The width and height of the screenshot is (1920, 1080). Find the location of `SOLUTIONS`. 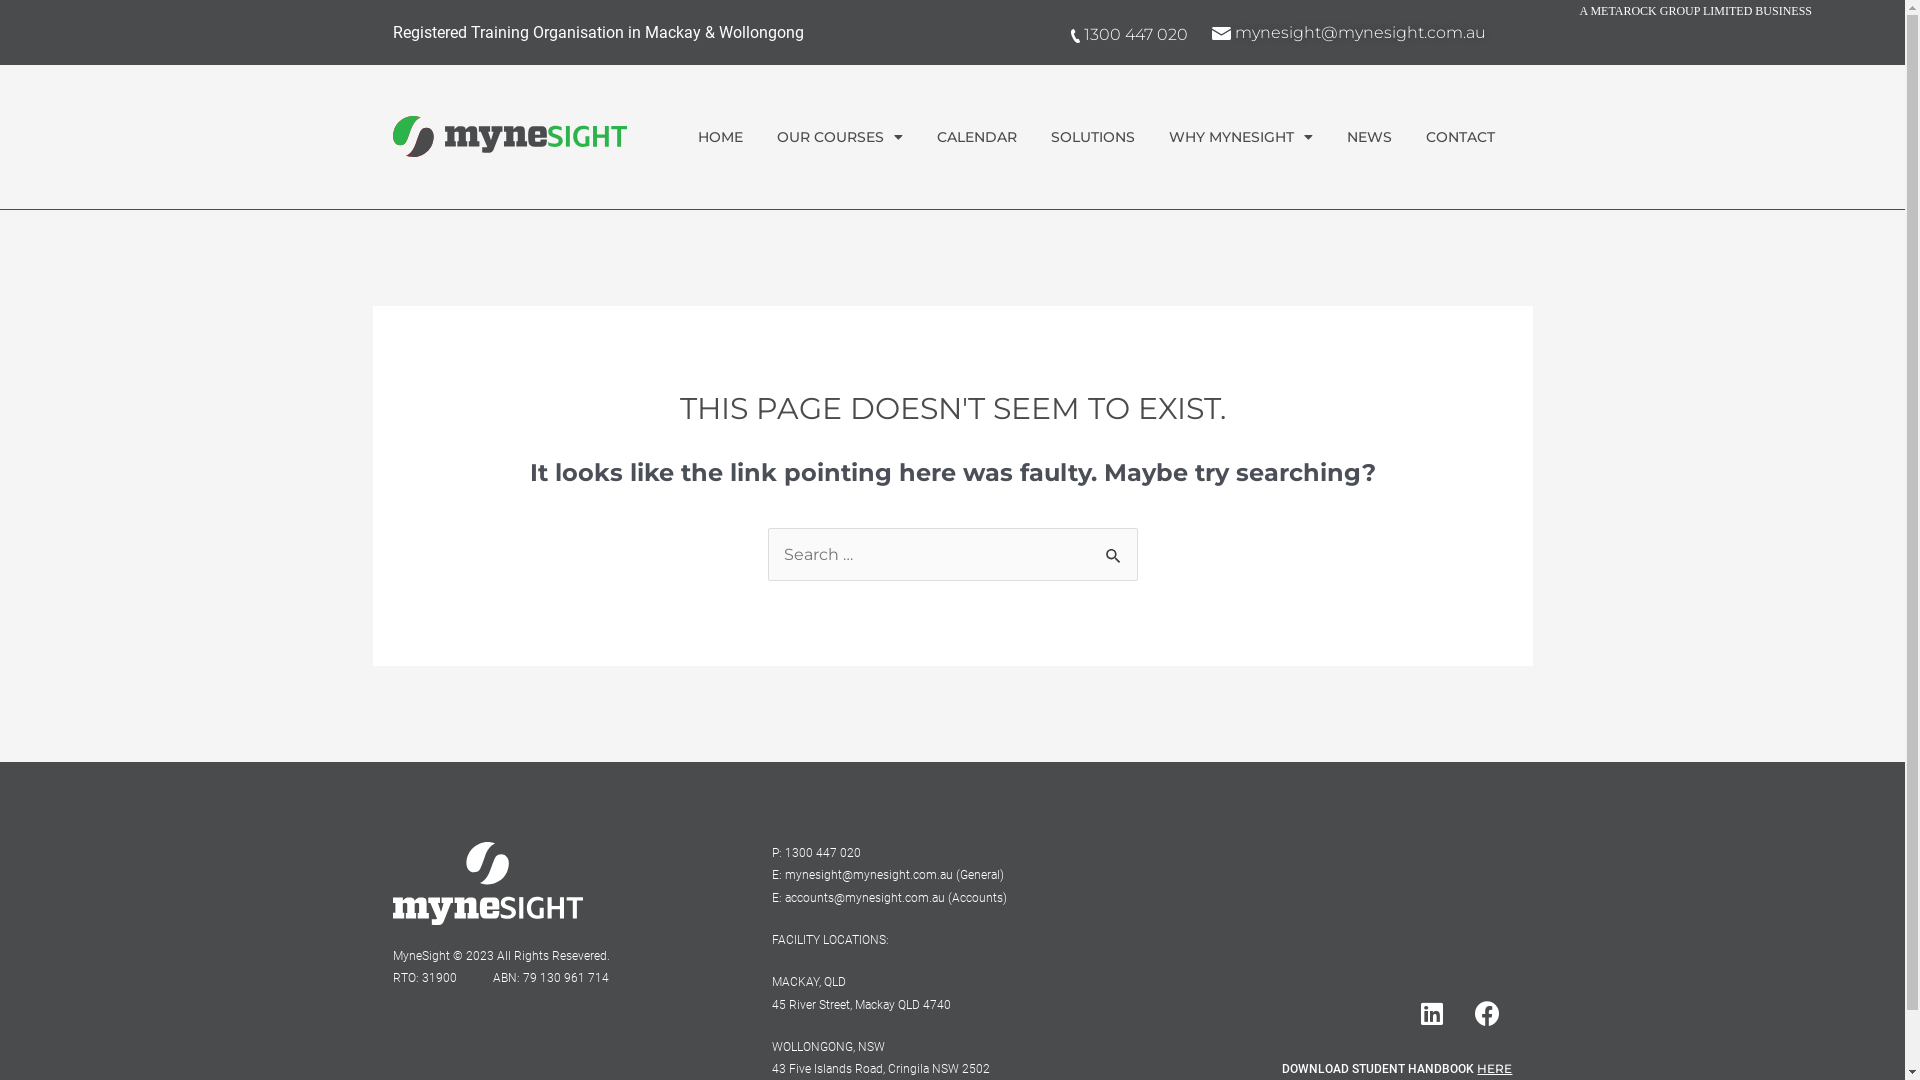

SOLUTIONS is located at coordinates (1093, 137).